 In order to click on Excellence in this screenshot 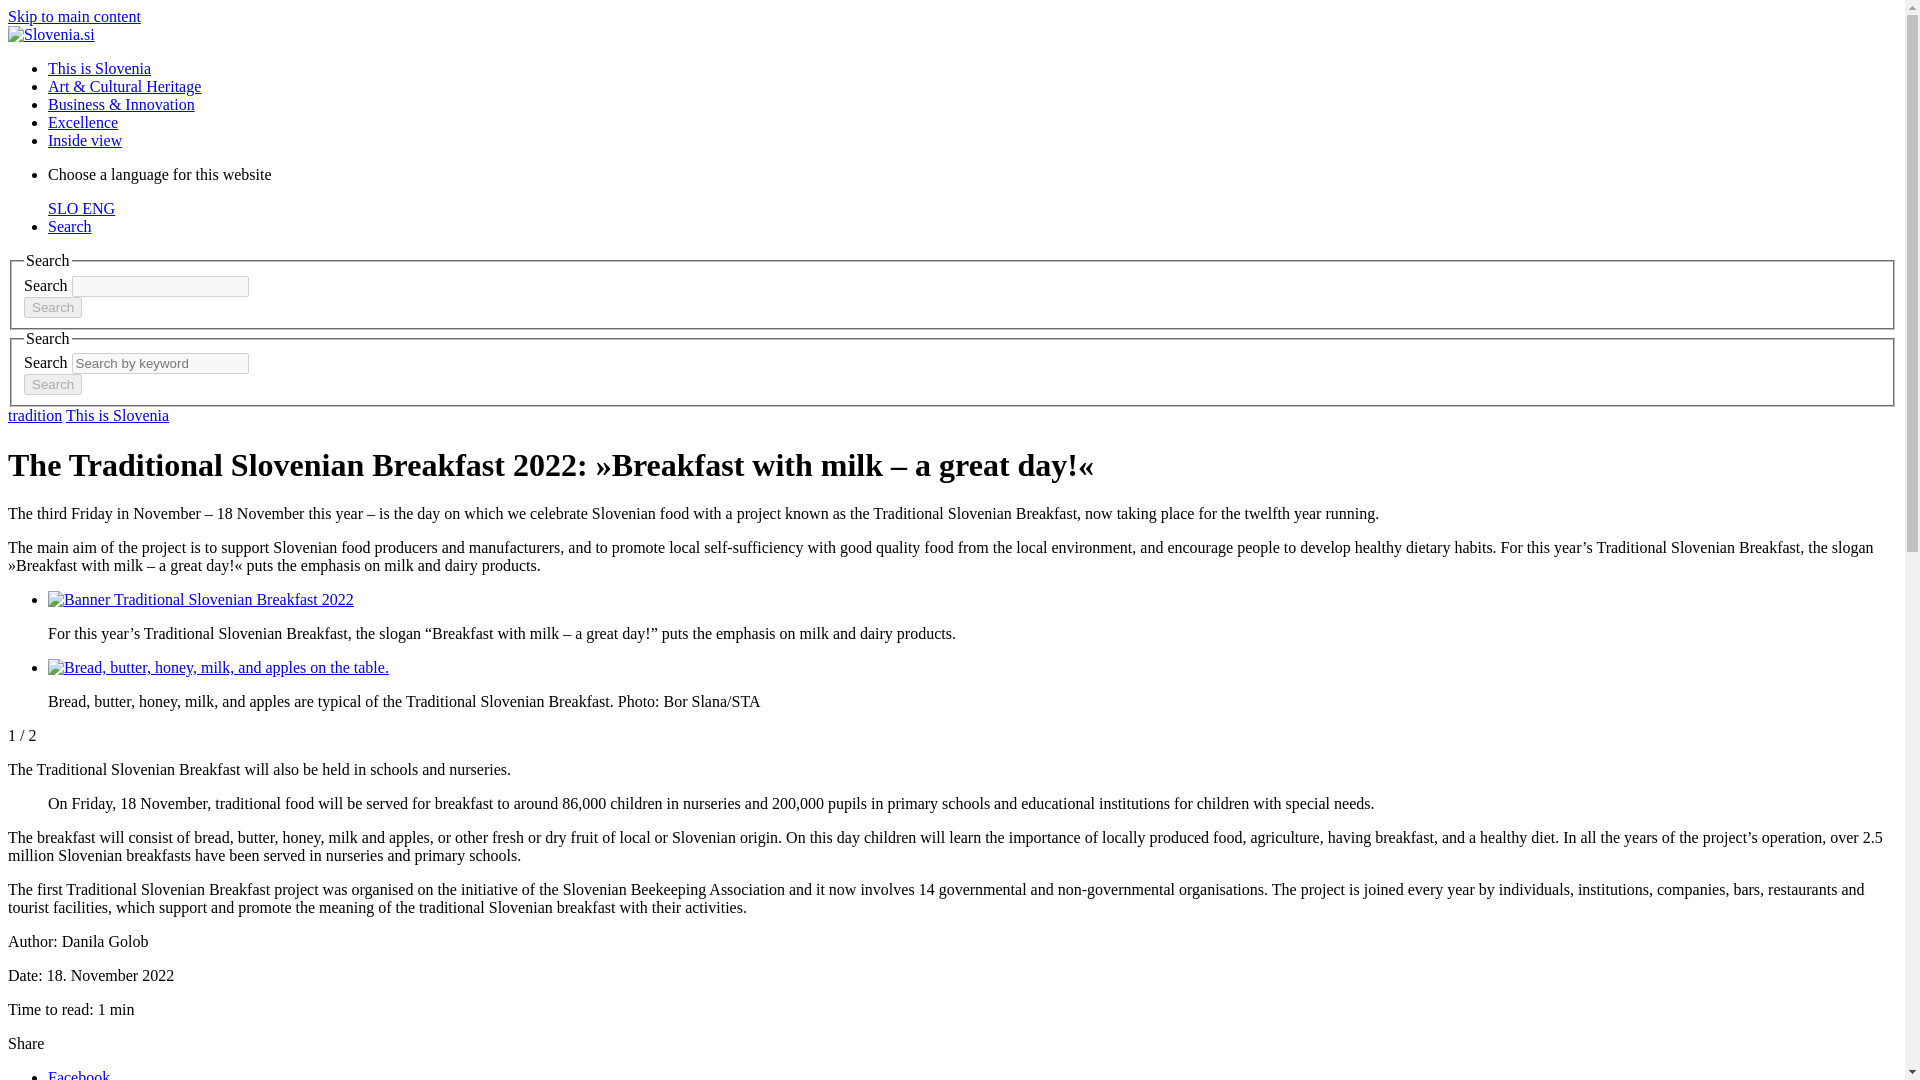, I will do `click(82, 122)`.